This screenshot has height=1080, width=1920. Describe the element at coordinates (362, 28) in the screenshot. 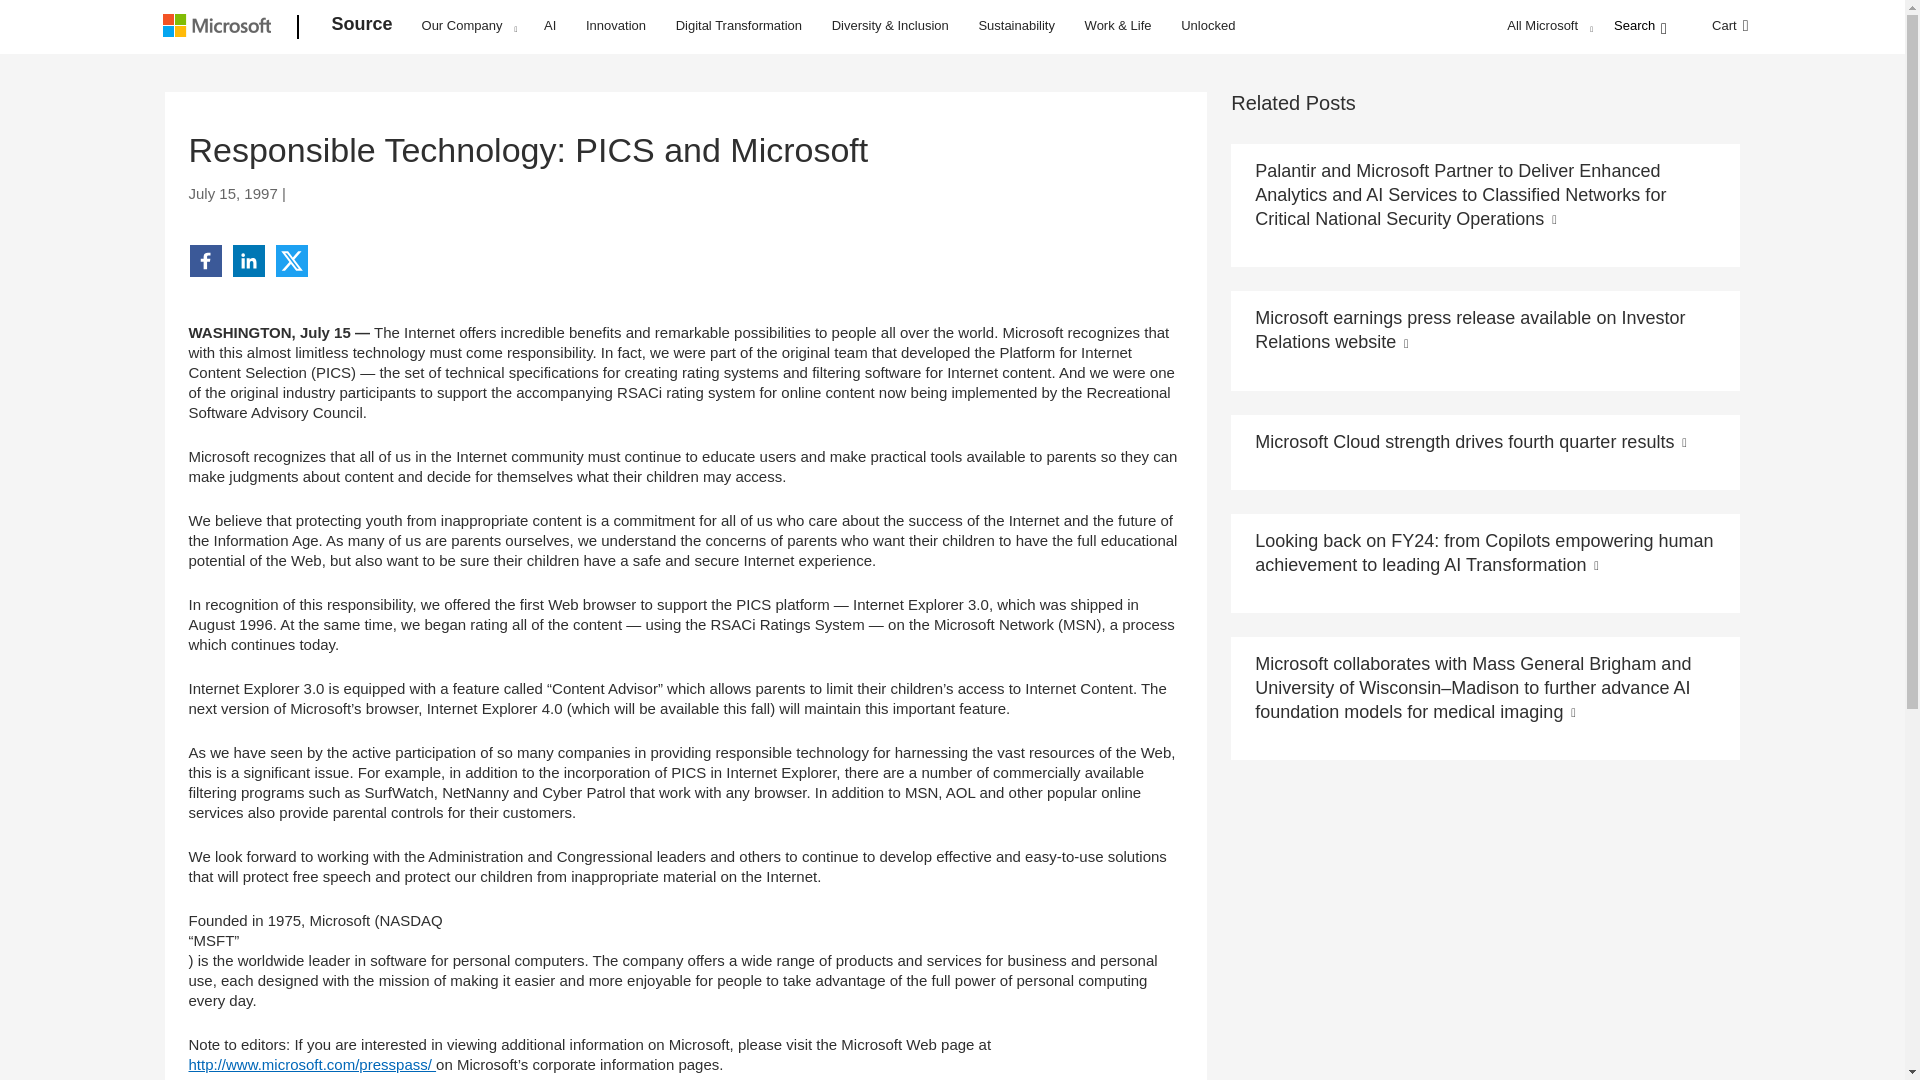

I see `Source` at that location.